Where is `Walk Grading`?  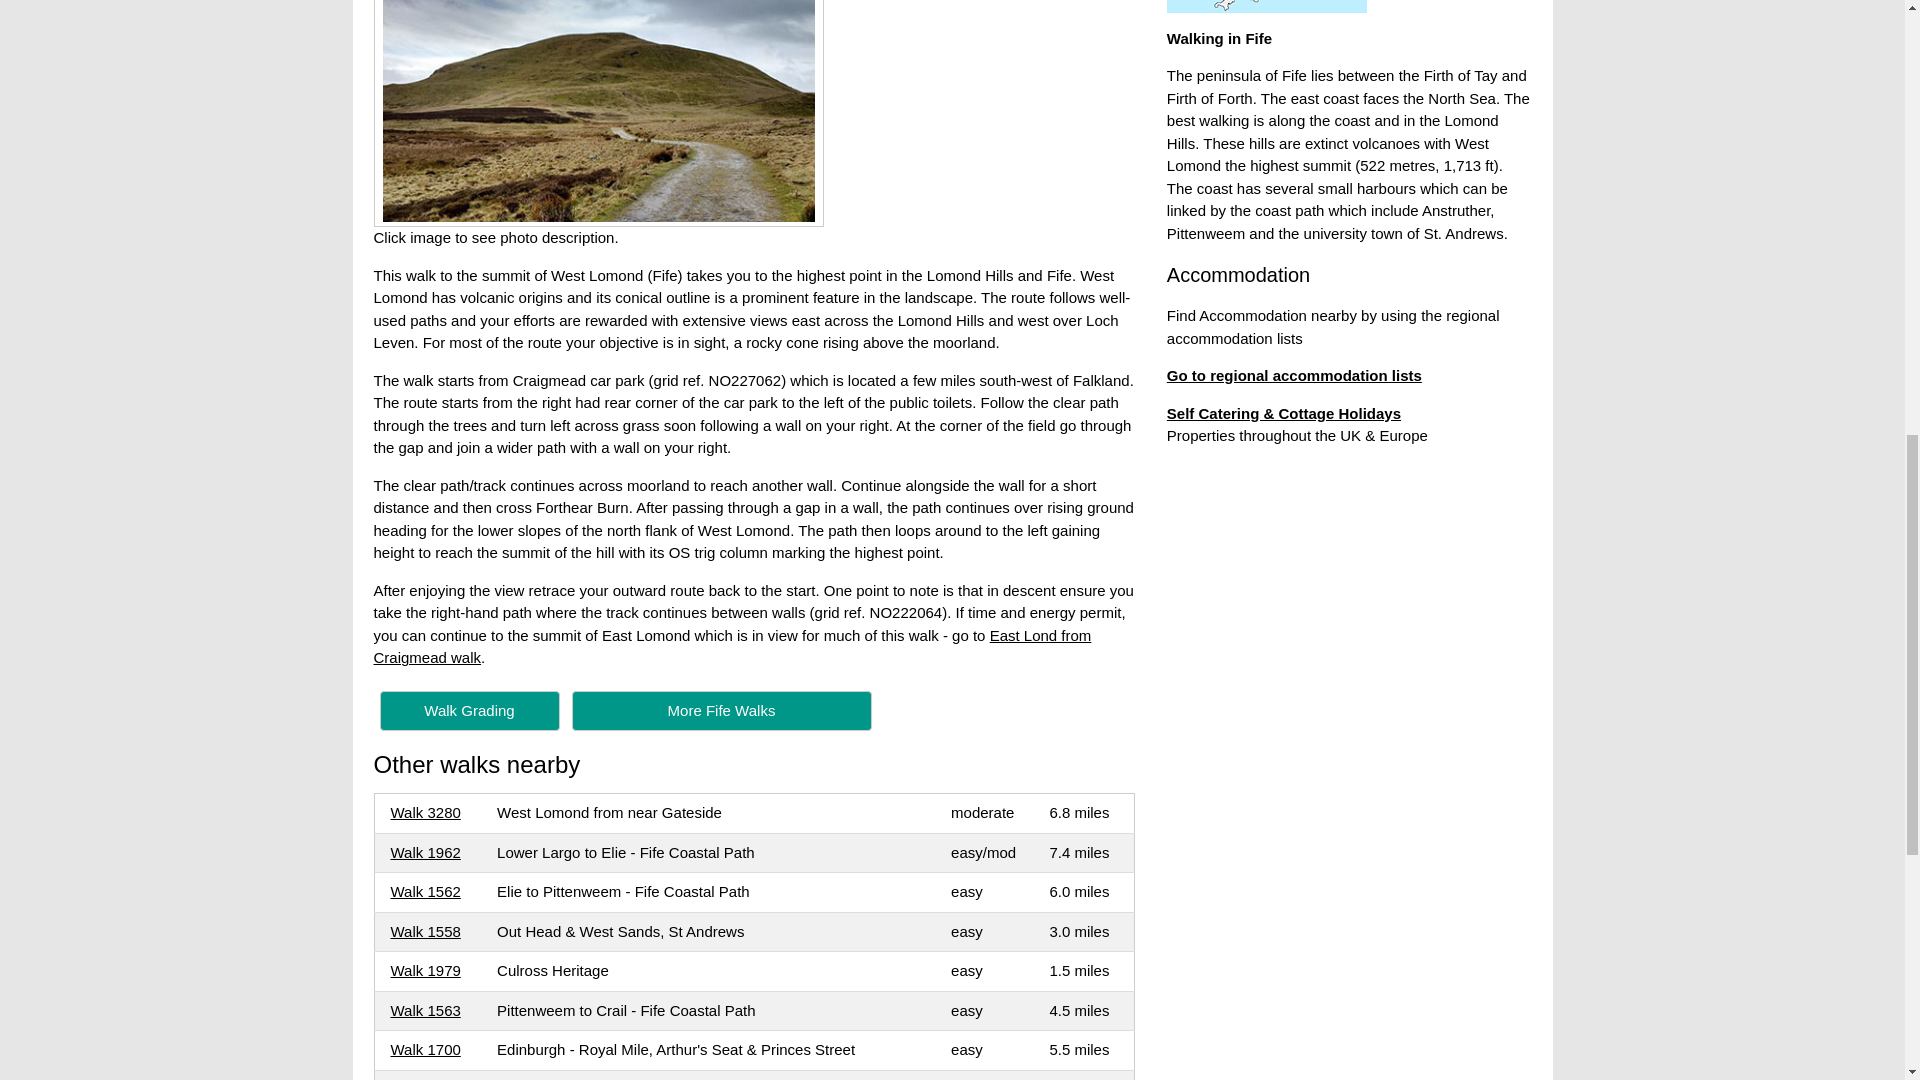
Walk Grading is located at coordinates (470, 709).